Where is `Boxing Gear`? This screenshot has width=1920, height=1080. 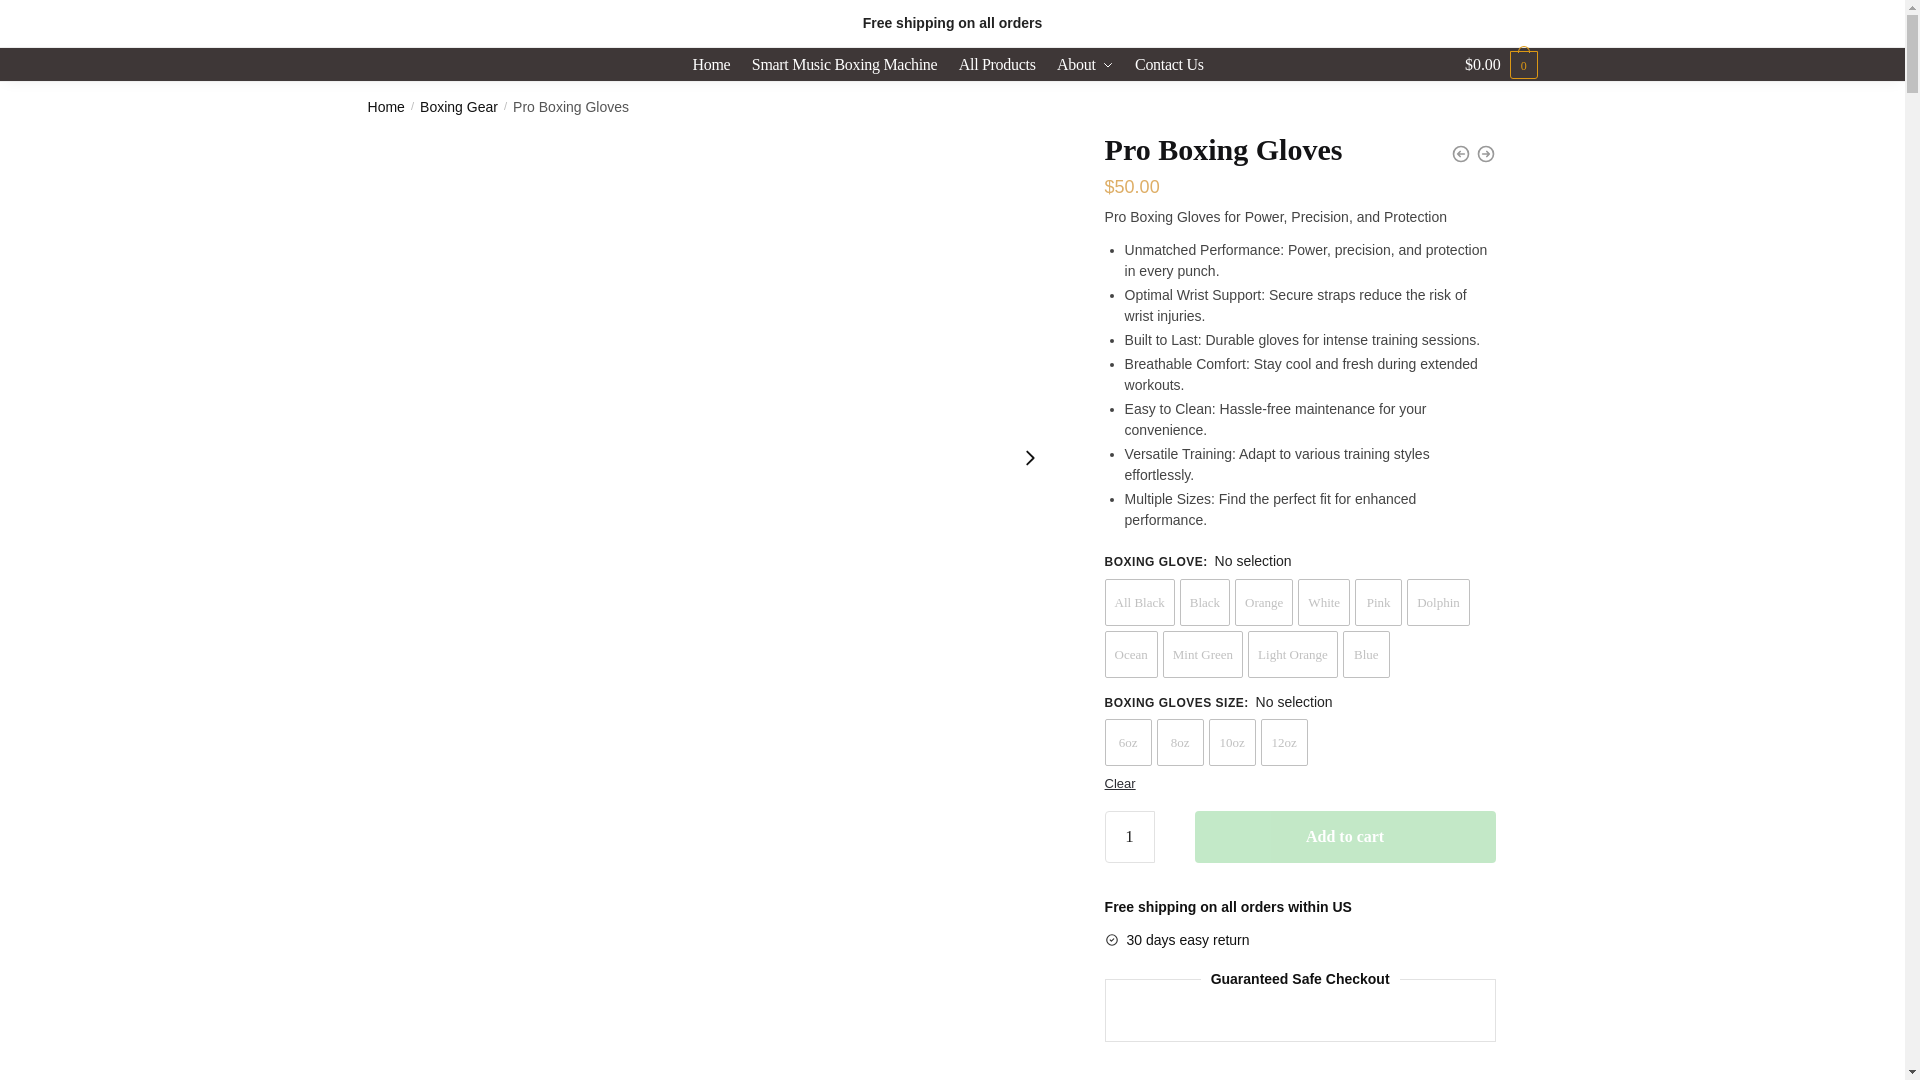
Boxing Gear is located at coordinates (458, 106).